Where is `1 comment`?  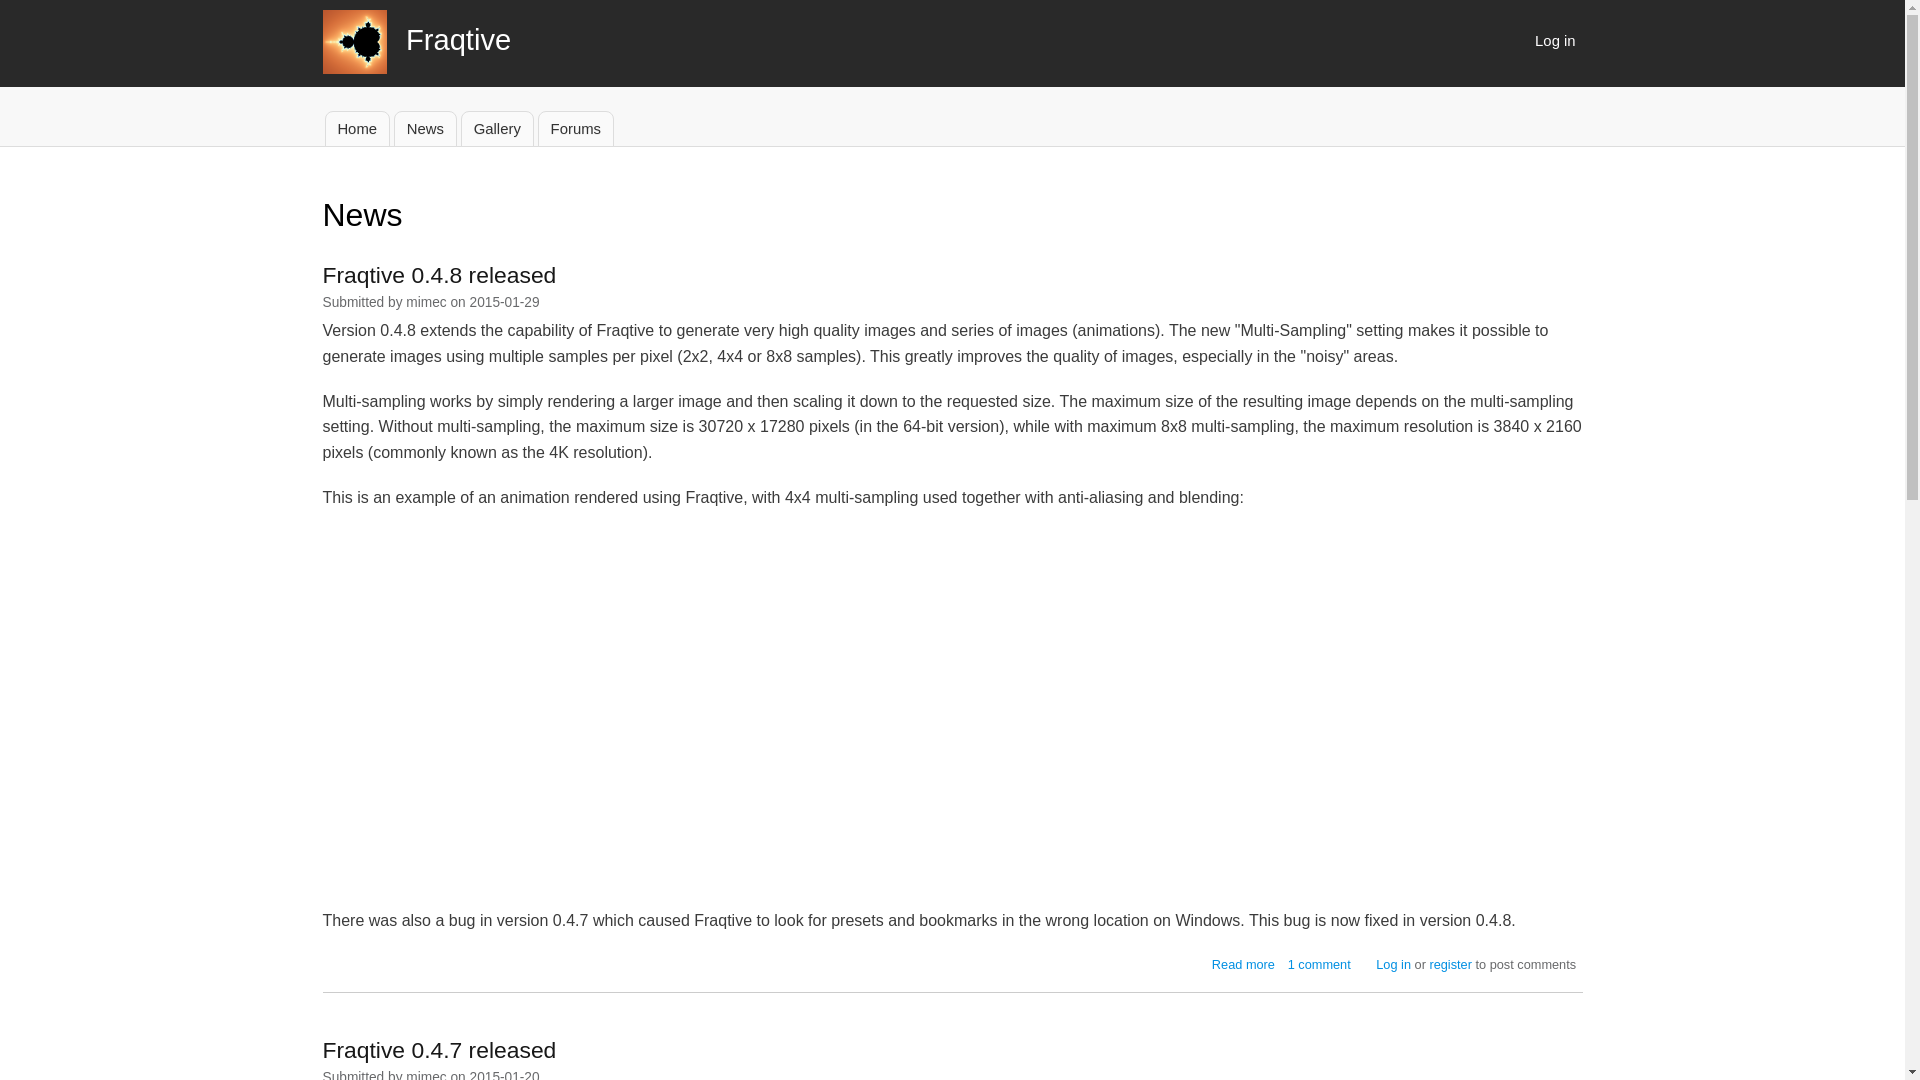
1 comment is located at coordinates (1320, 964).